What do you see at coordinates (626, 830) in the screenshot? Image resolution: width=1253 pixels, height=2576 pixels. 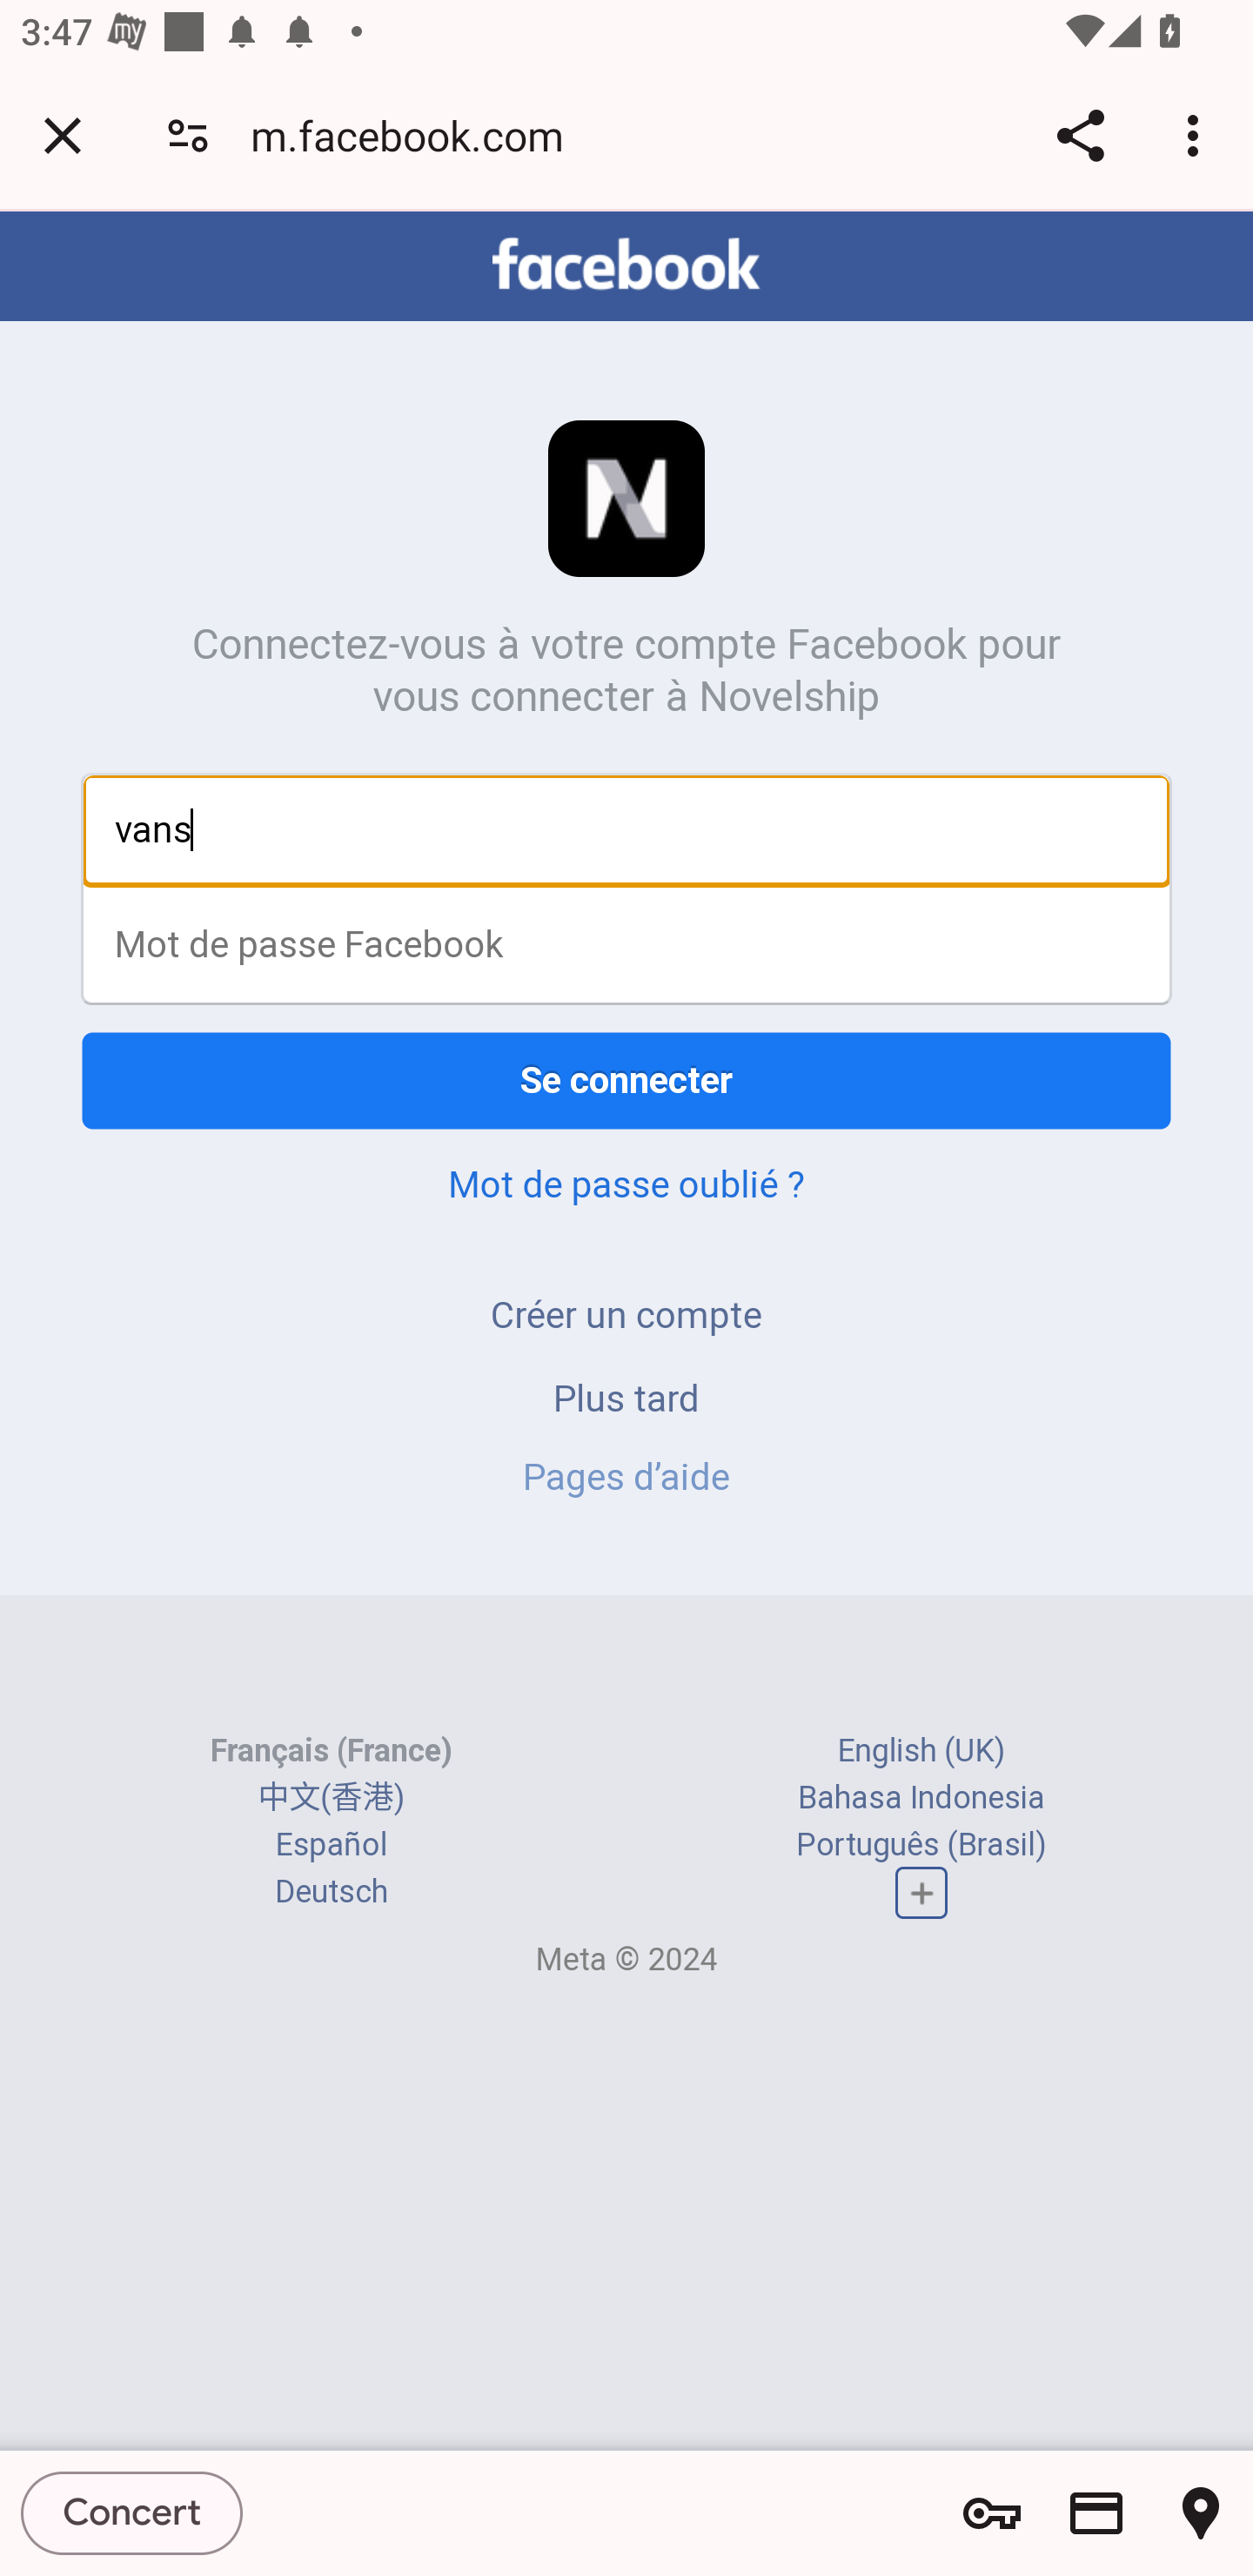 I see `vans` at bounding box center [626, 830].